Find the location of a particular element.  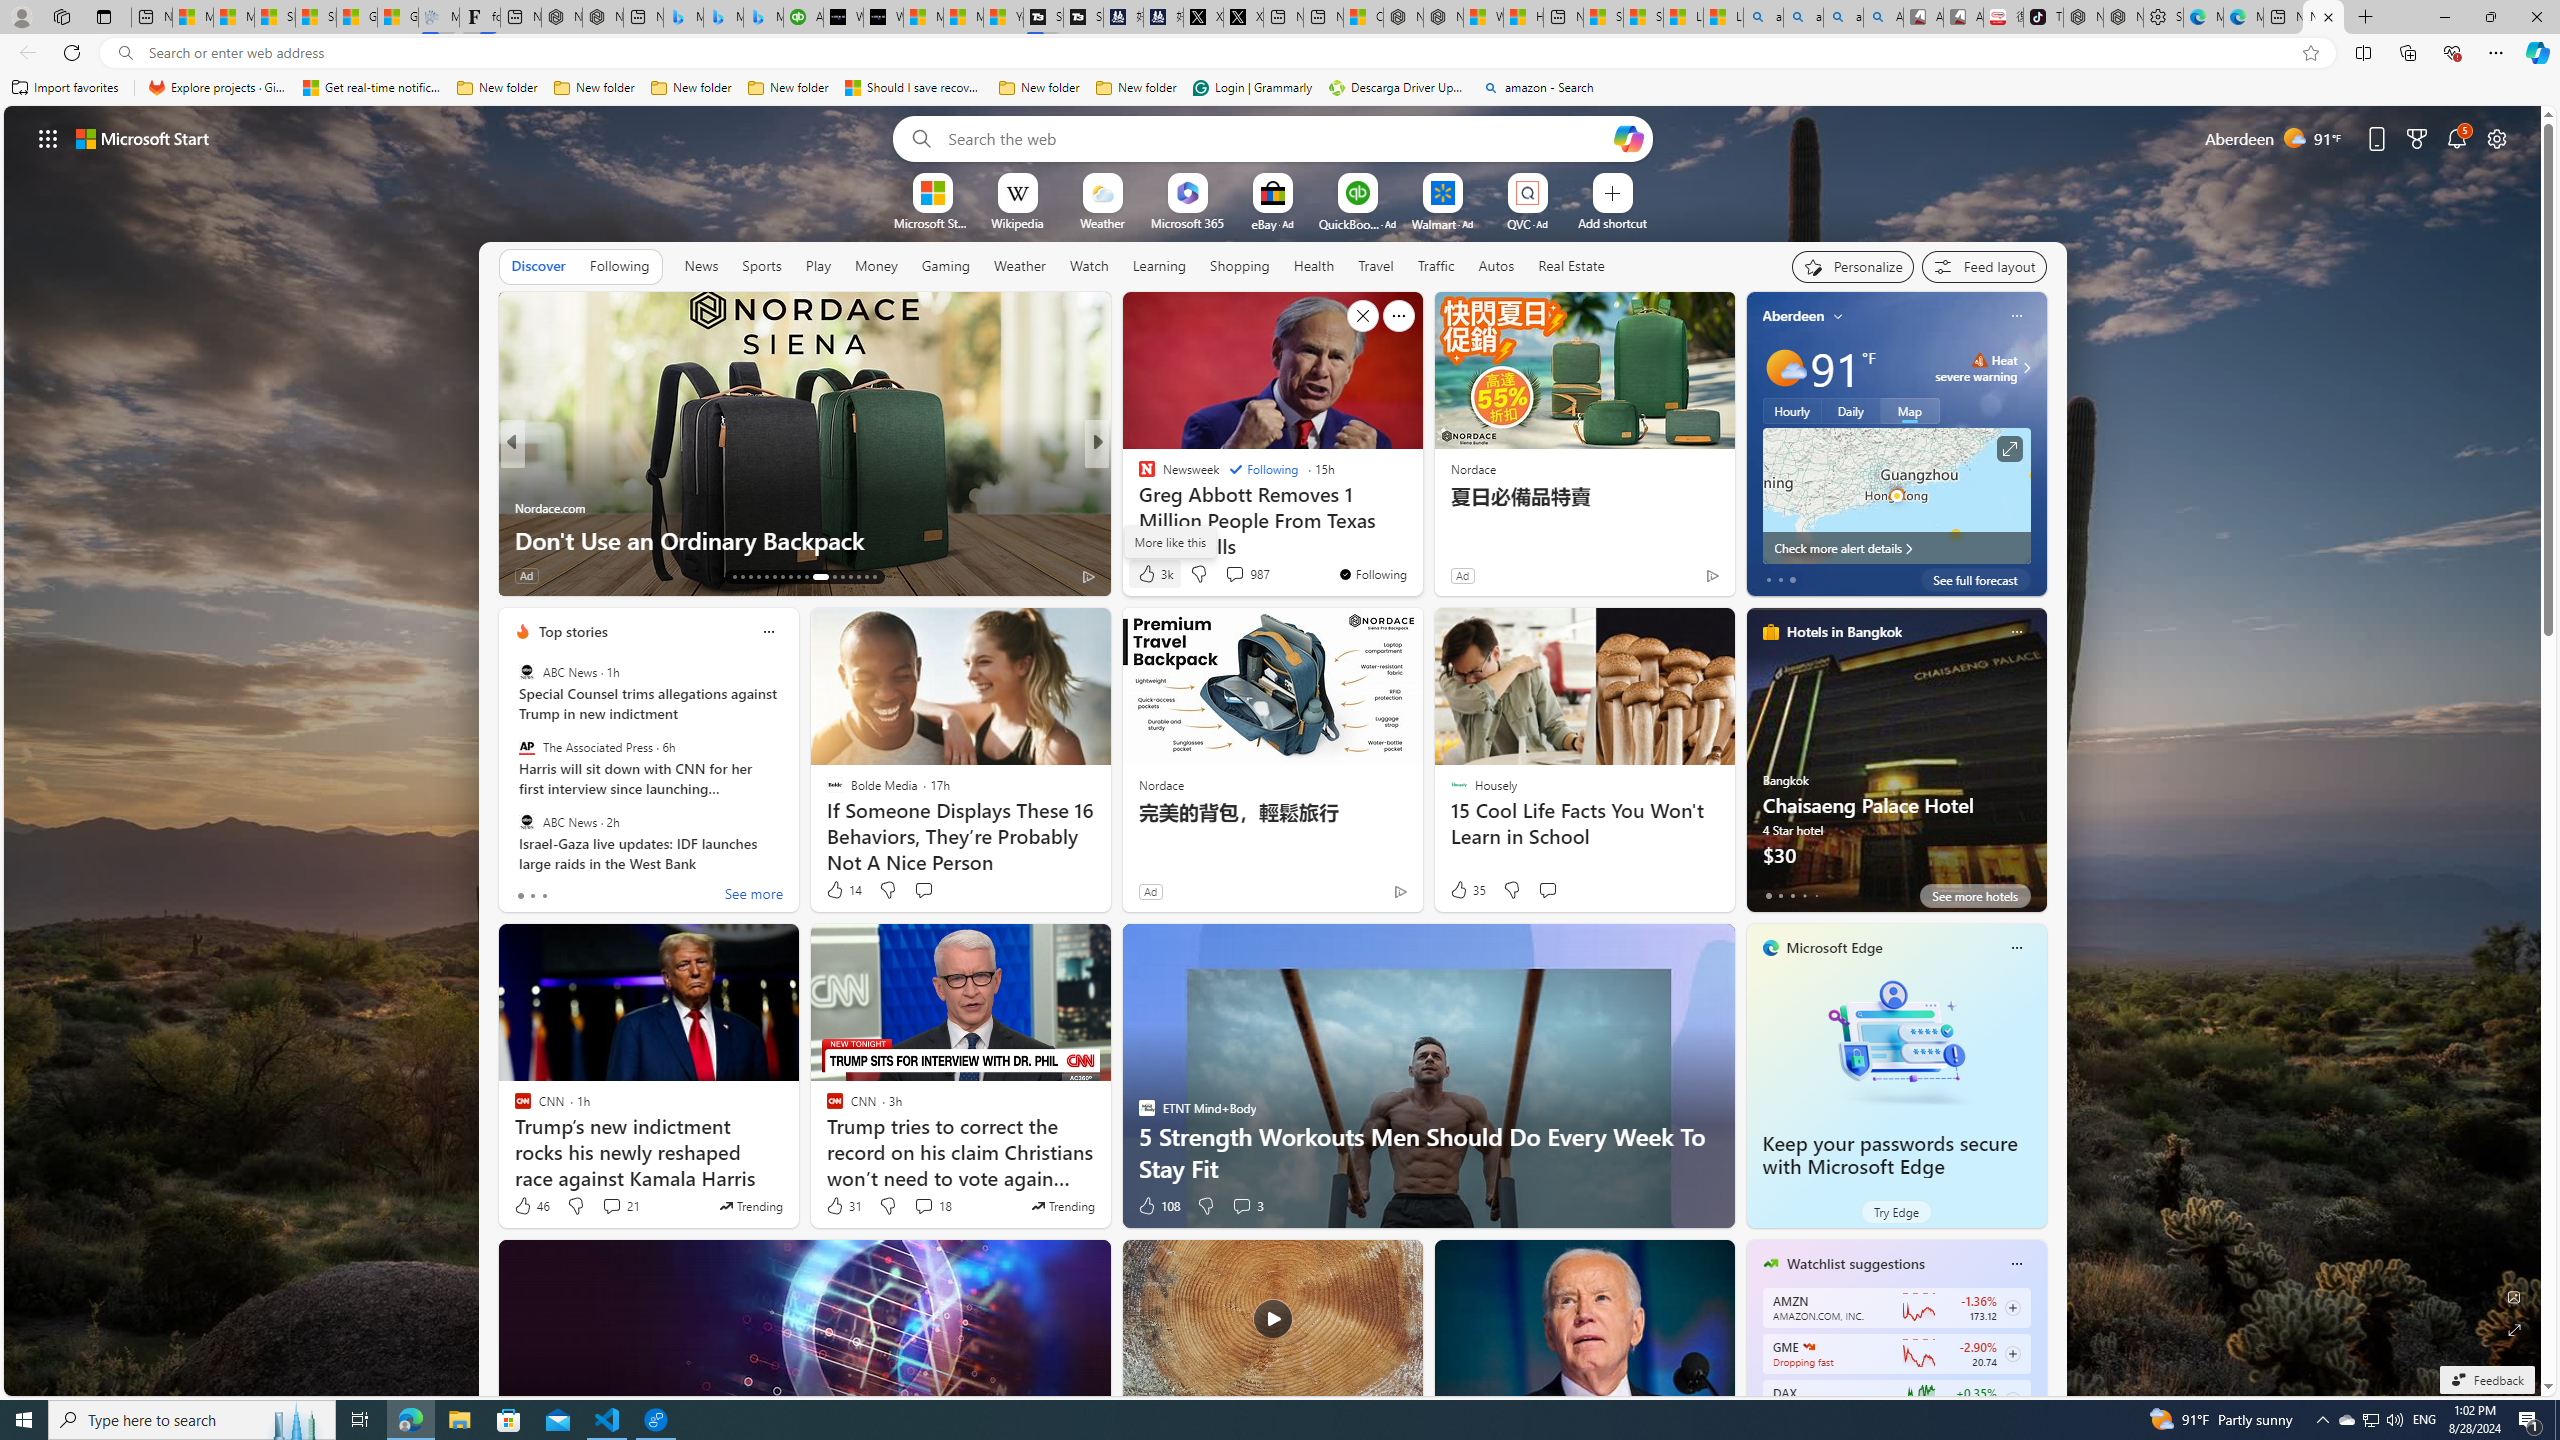

Autos is located at coordinates (1498, 265).